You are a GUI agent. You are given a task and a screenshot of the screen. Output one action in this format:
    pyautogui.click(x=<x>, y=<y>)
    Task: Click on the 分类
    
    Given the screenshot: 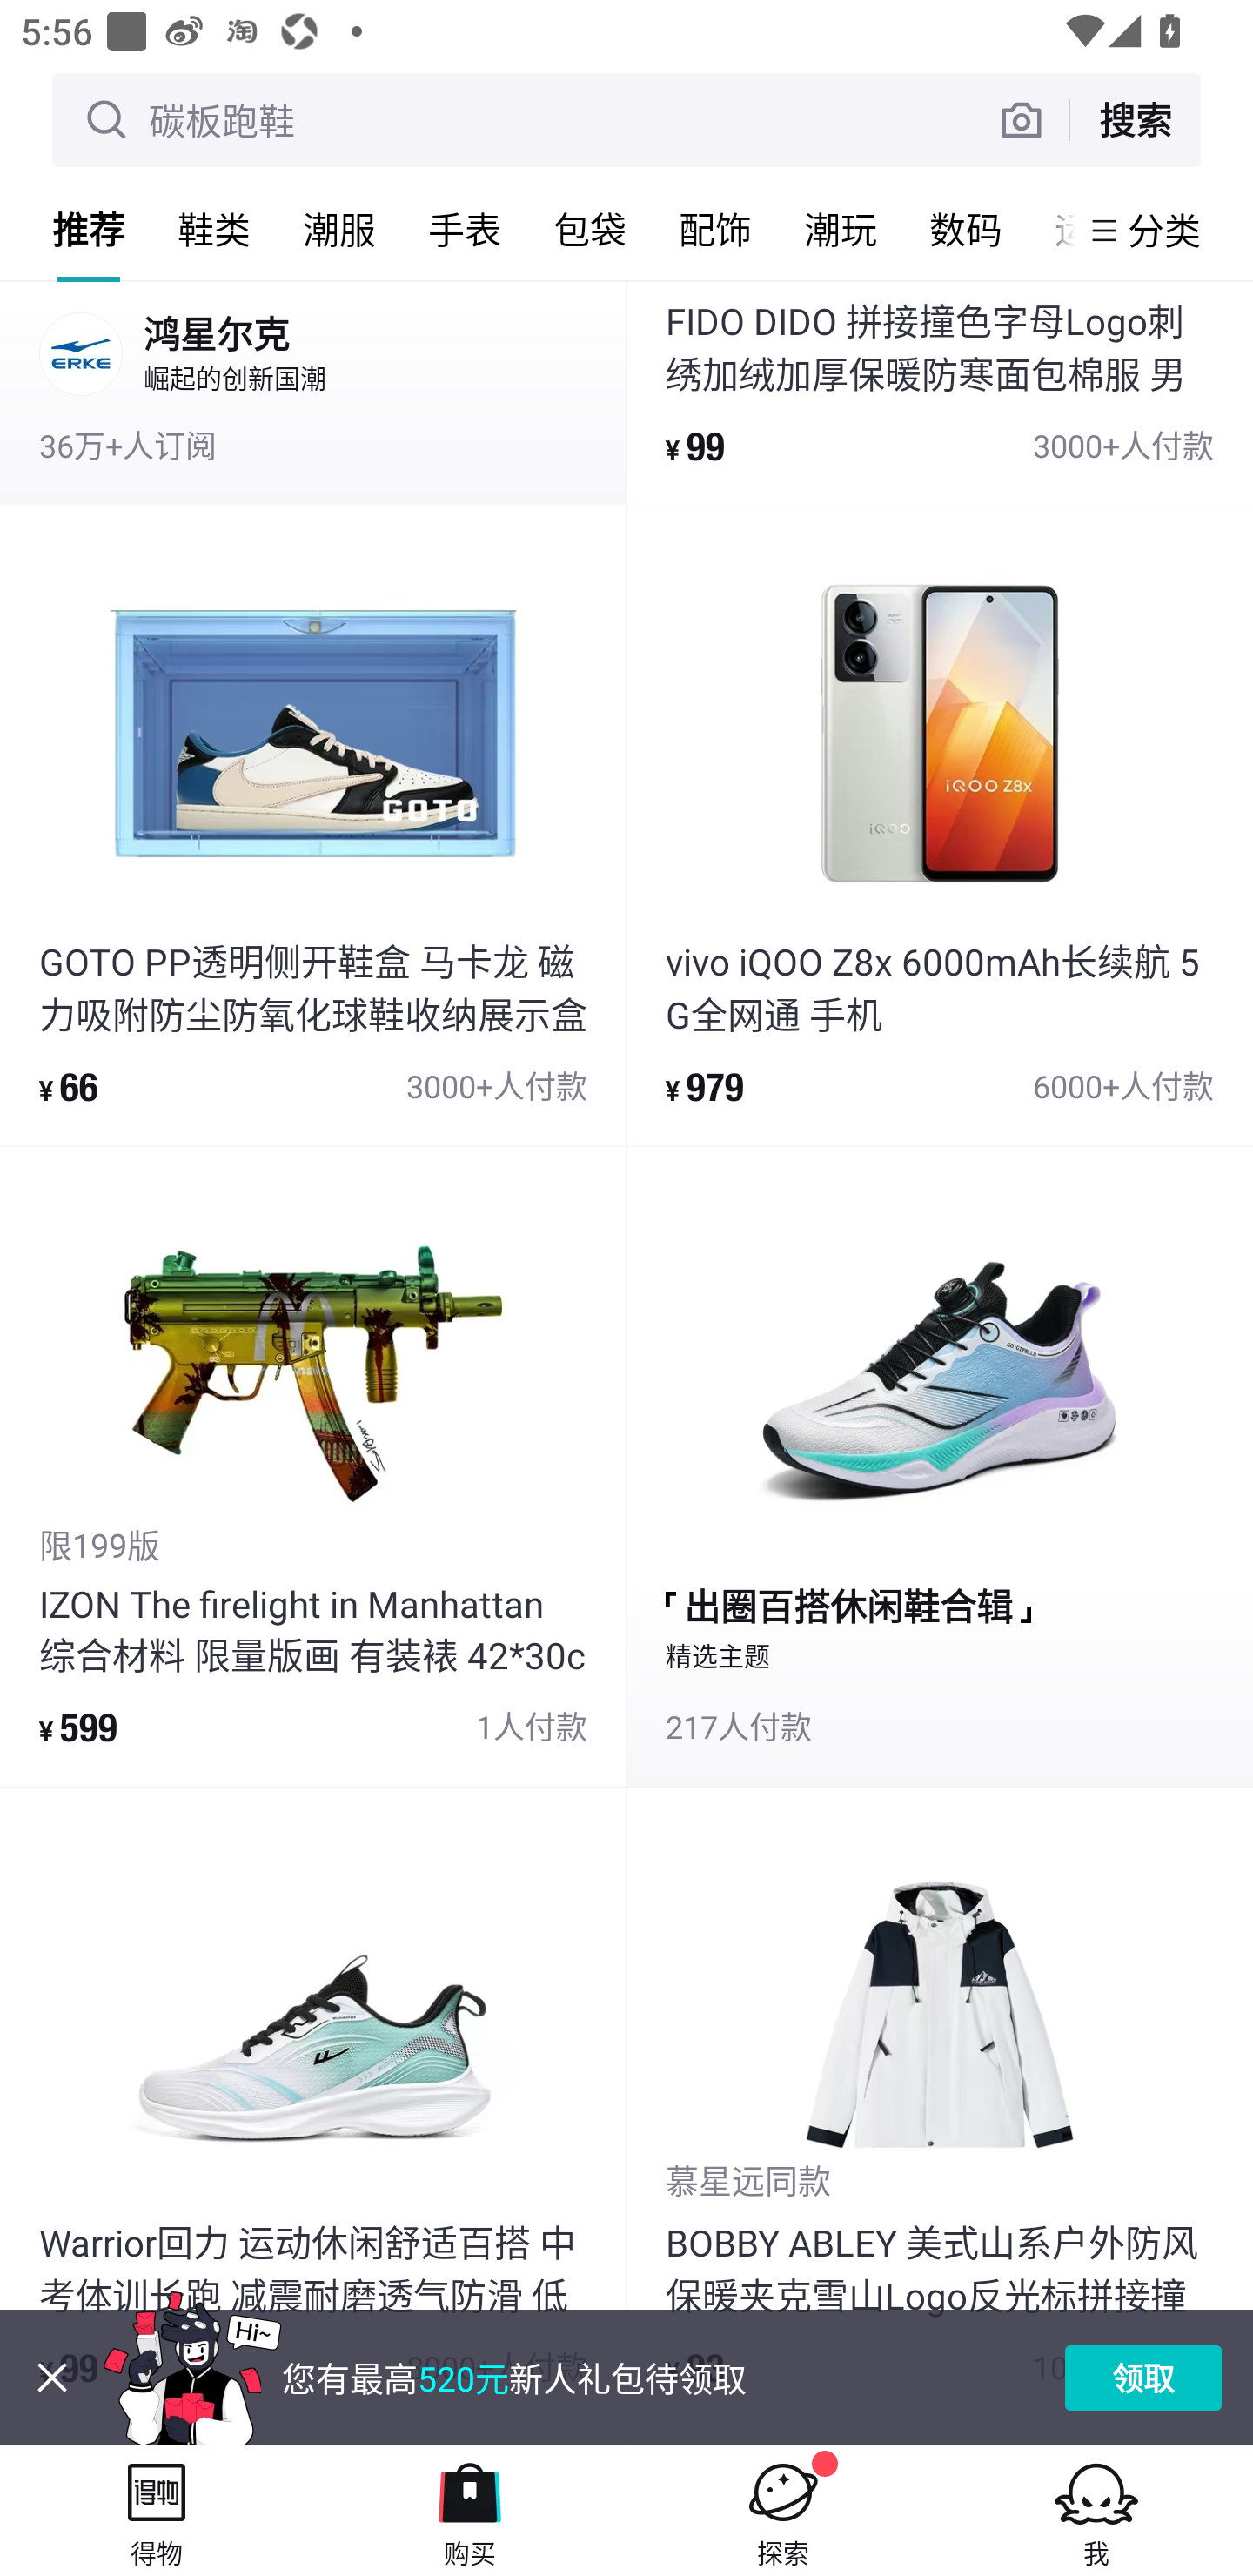 What is the action you would take?
    pyautogui.click(x=1164, y=230)
    